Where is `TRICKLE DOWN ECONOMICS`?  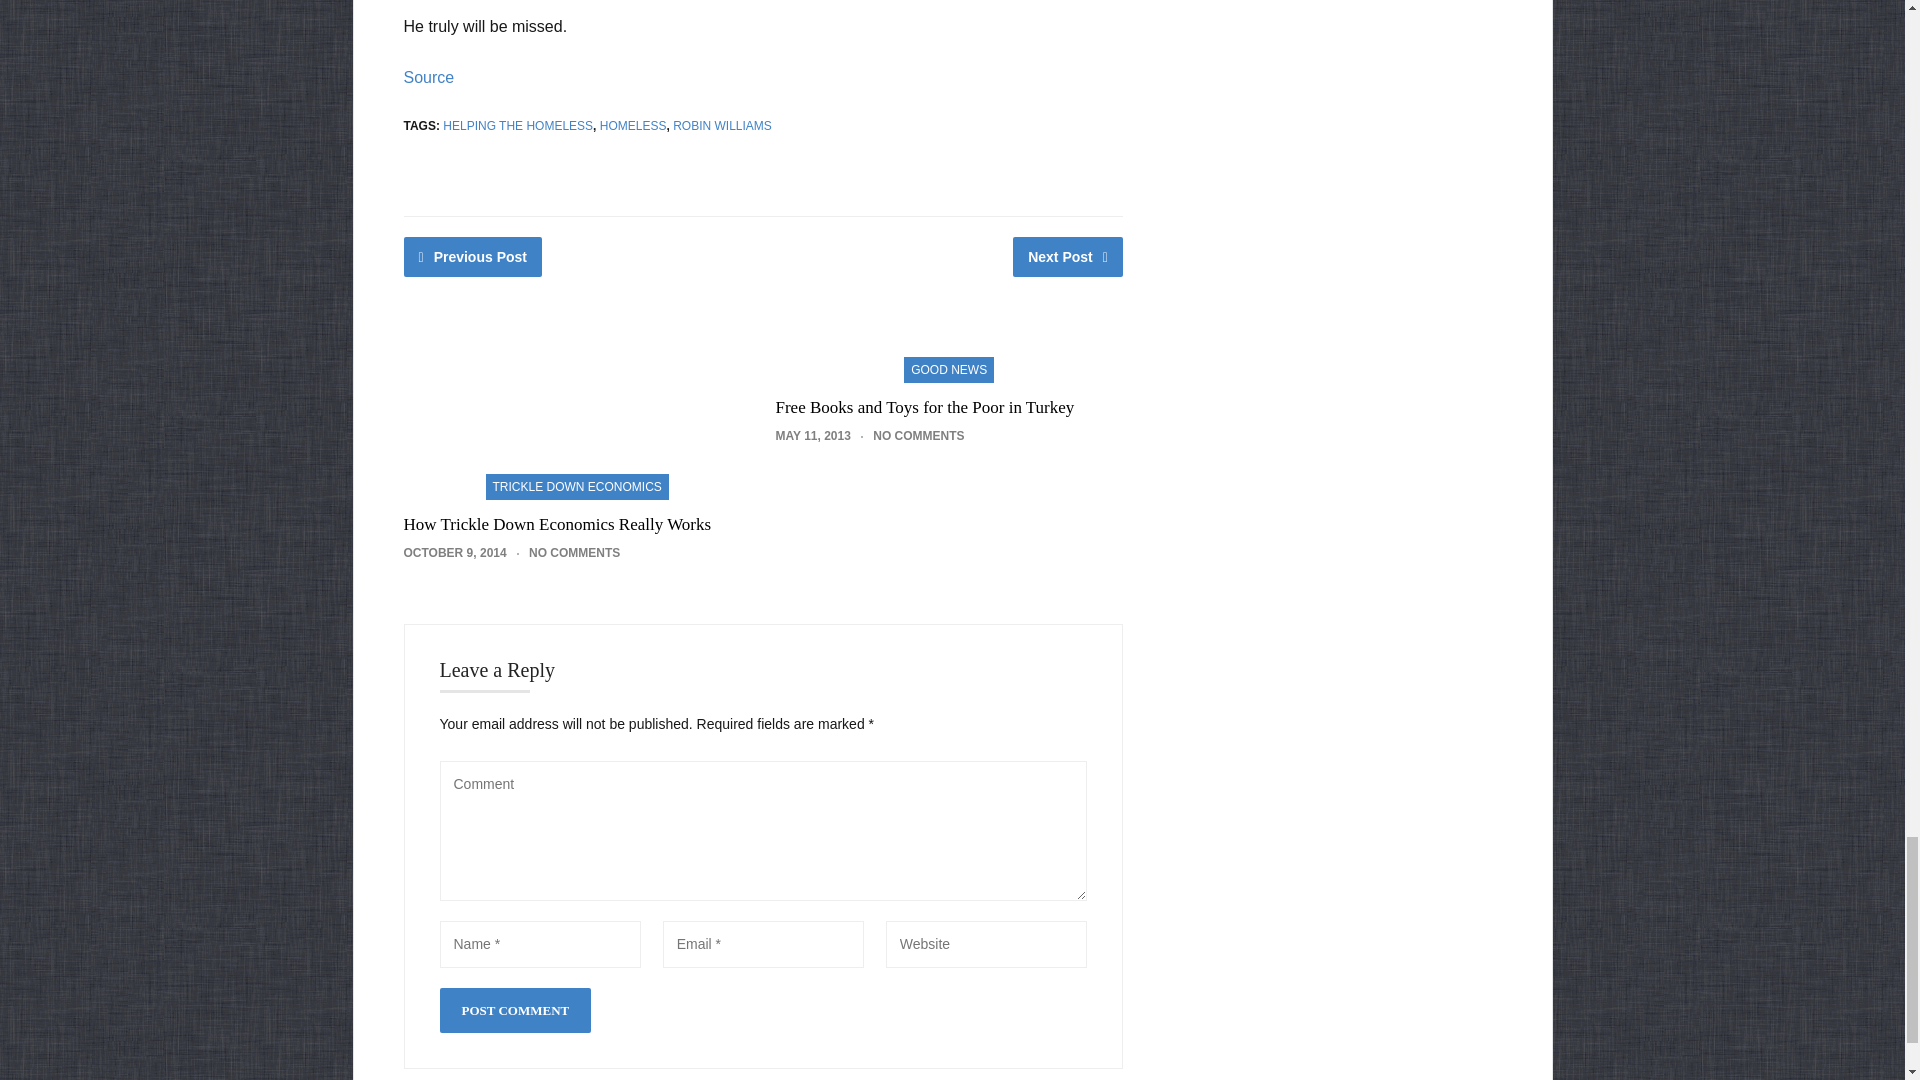
TRICKLE DOWN ECONOMICS is located at coordinates (577, 484).